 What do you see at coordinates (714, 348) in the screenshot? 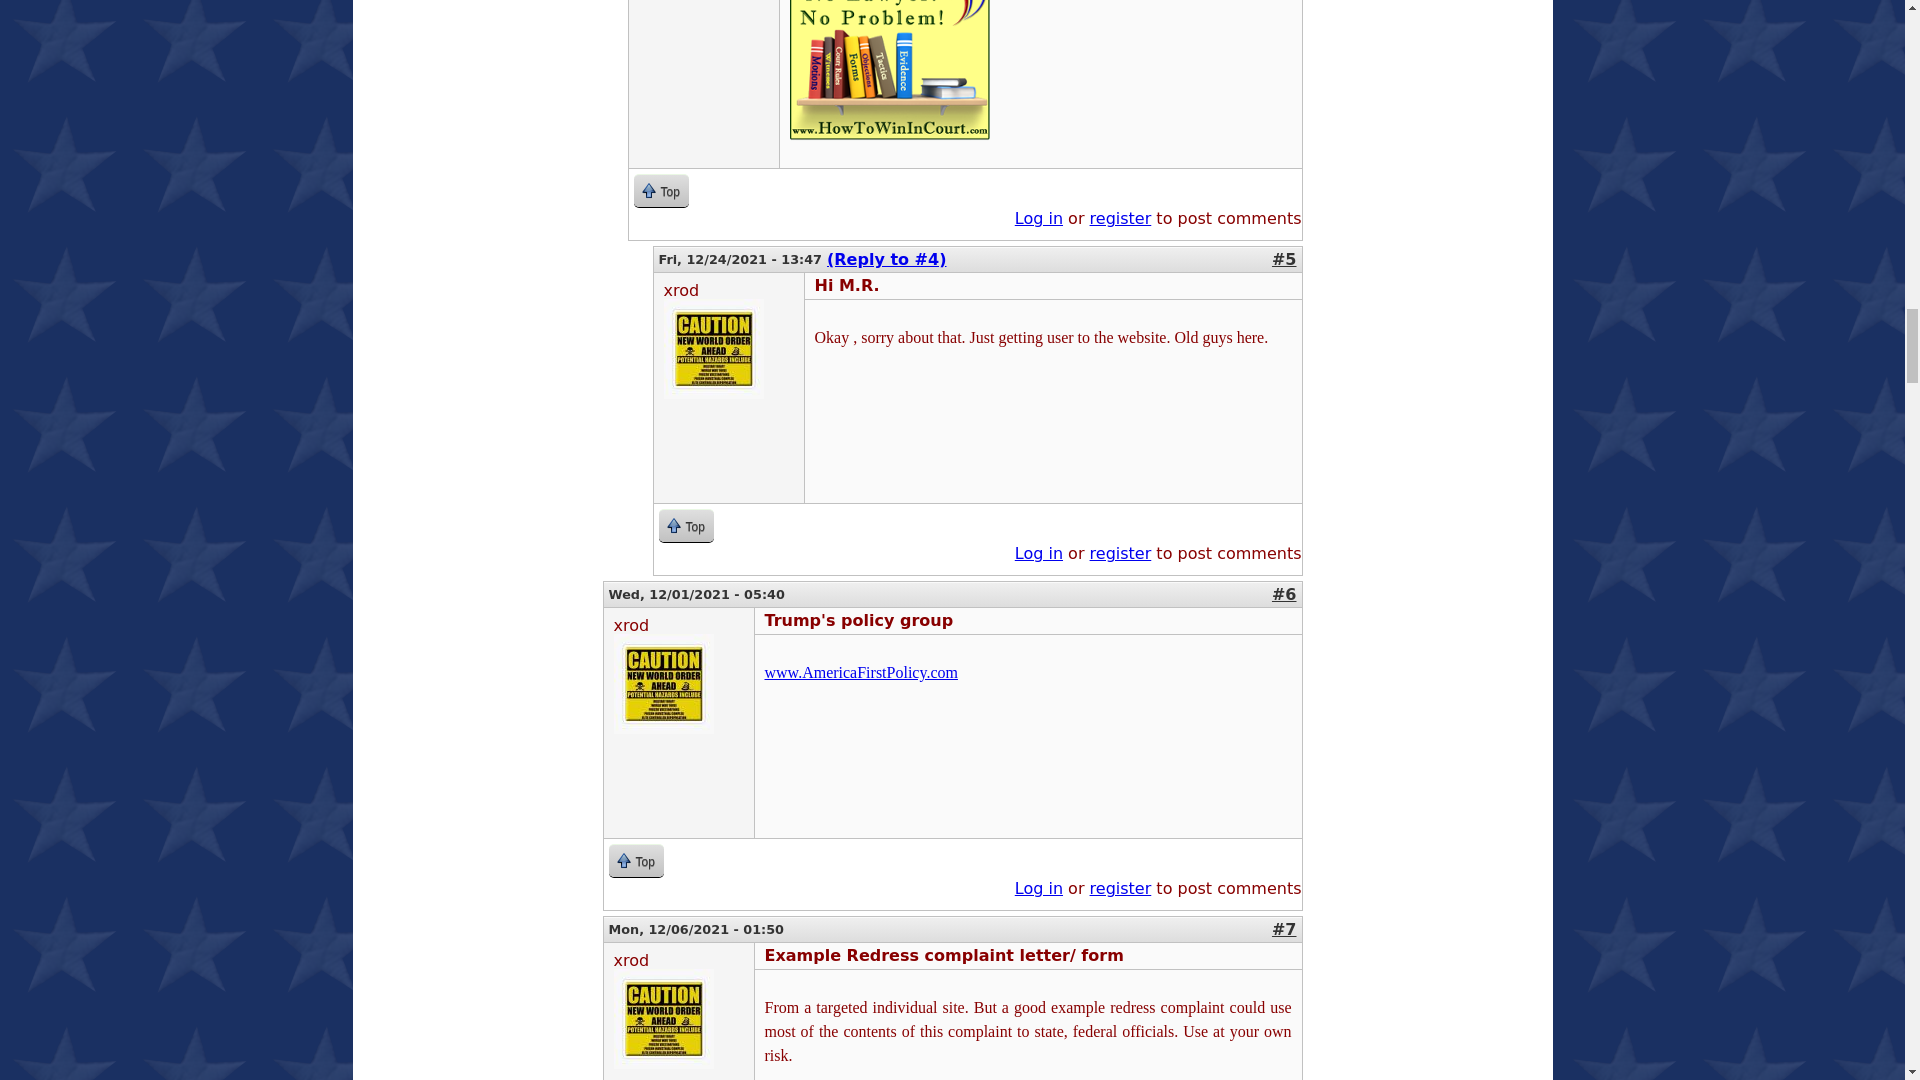
I see `xrod's picture` at bounding box center [714, 348].